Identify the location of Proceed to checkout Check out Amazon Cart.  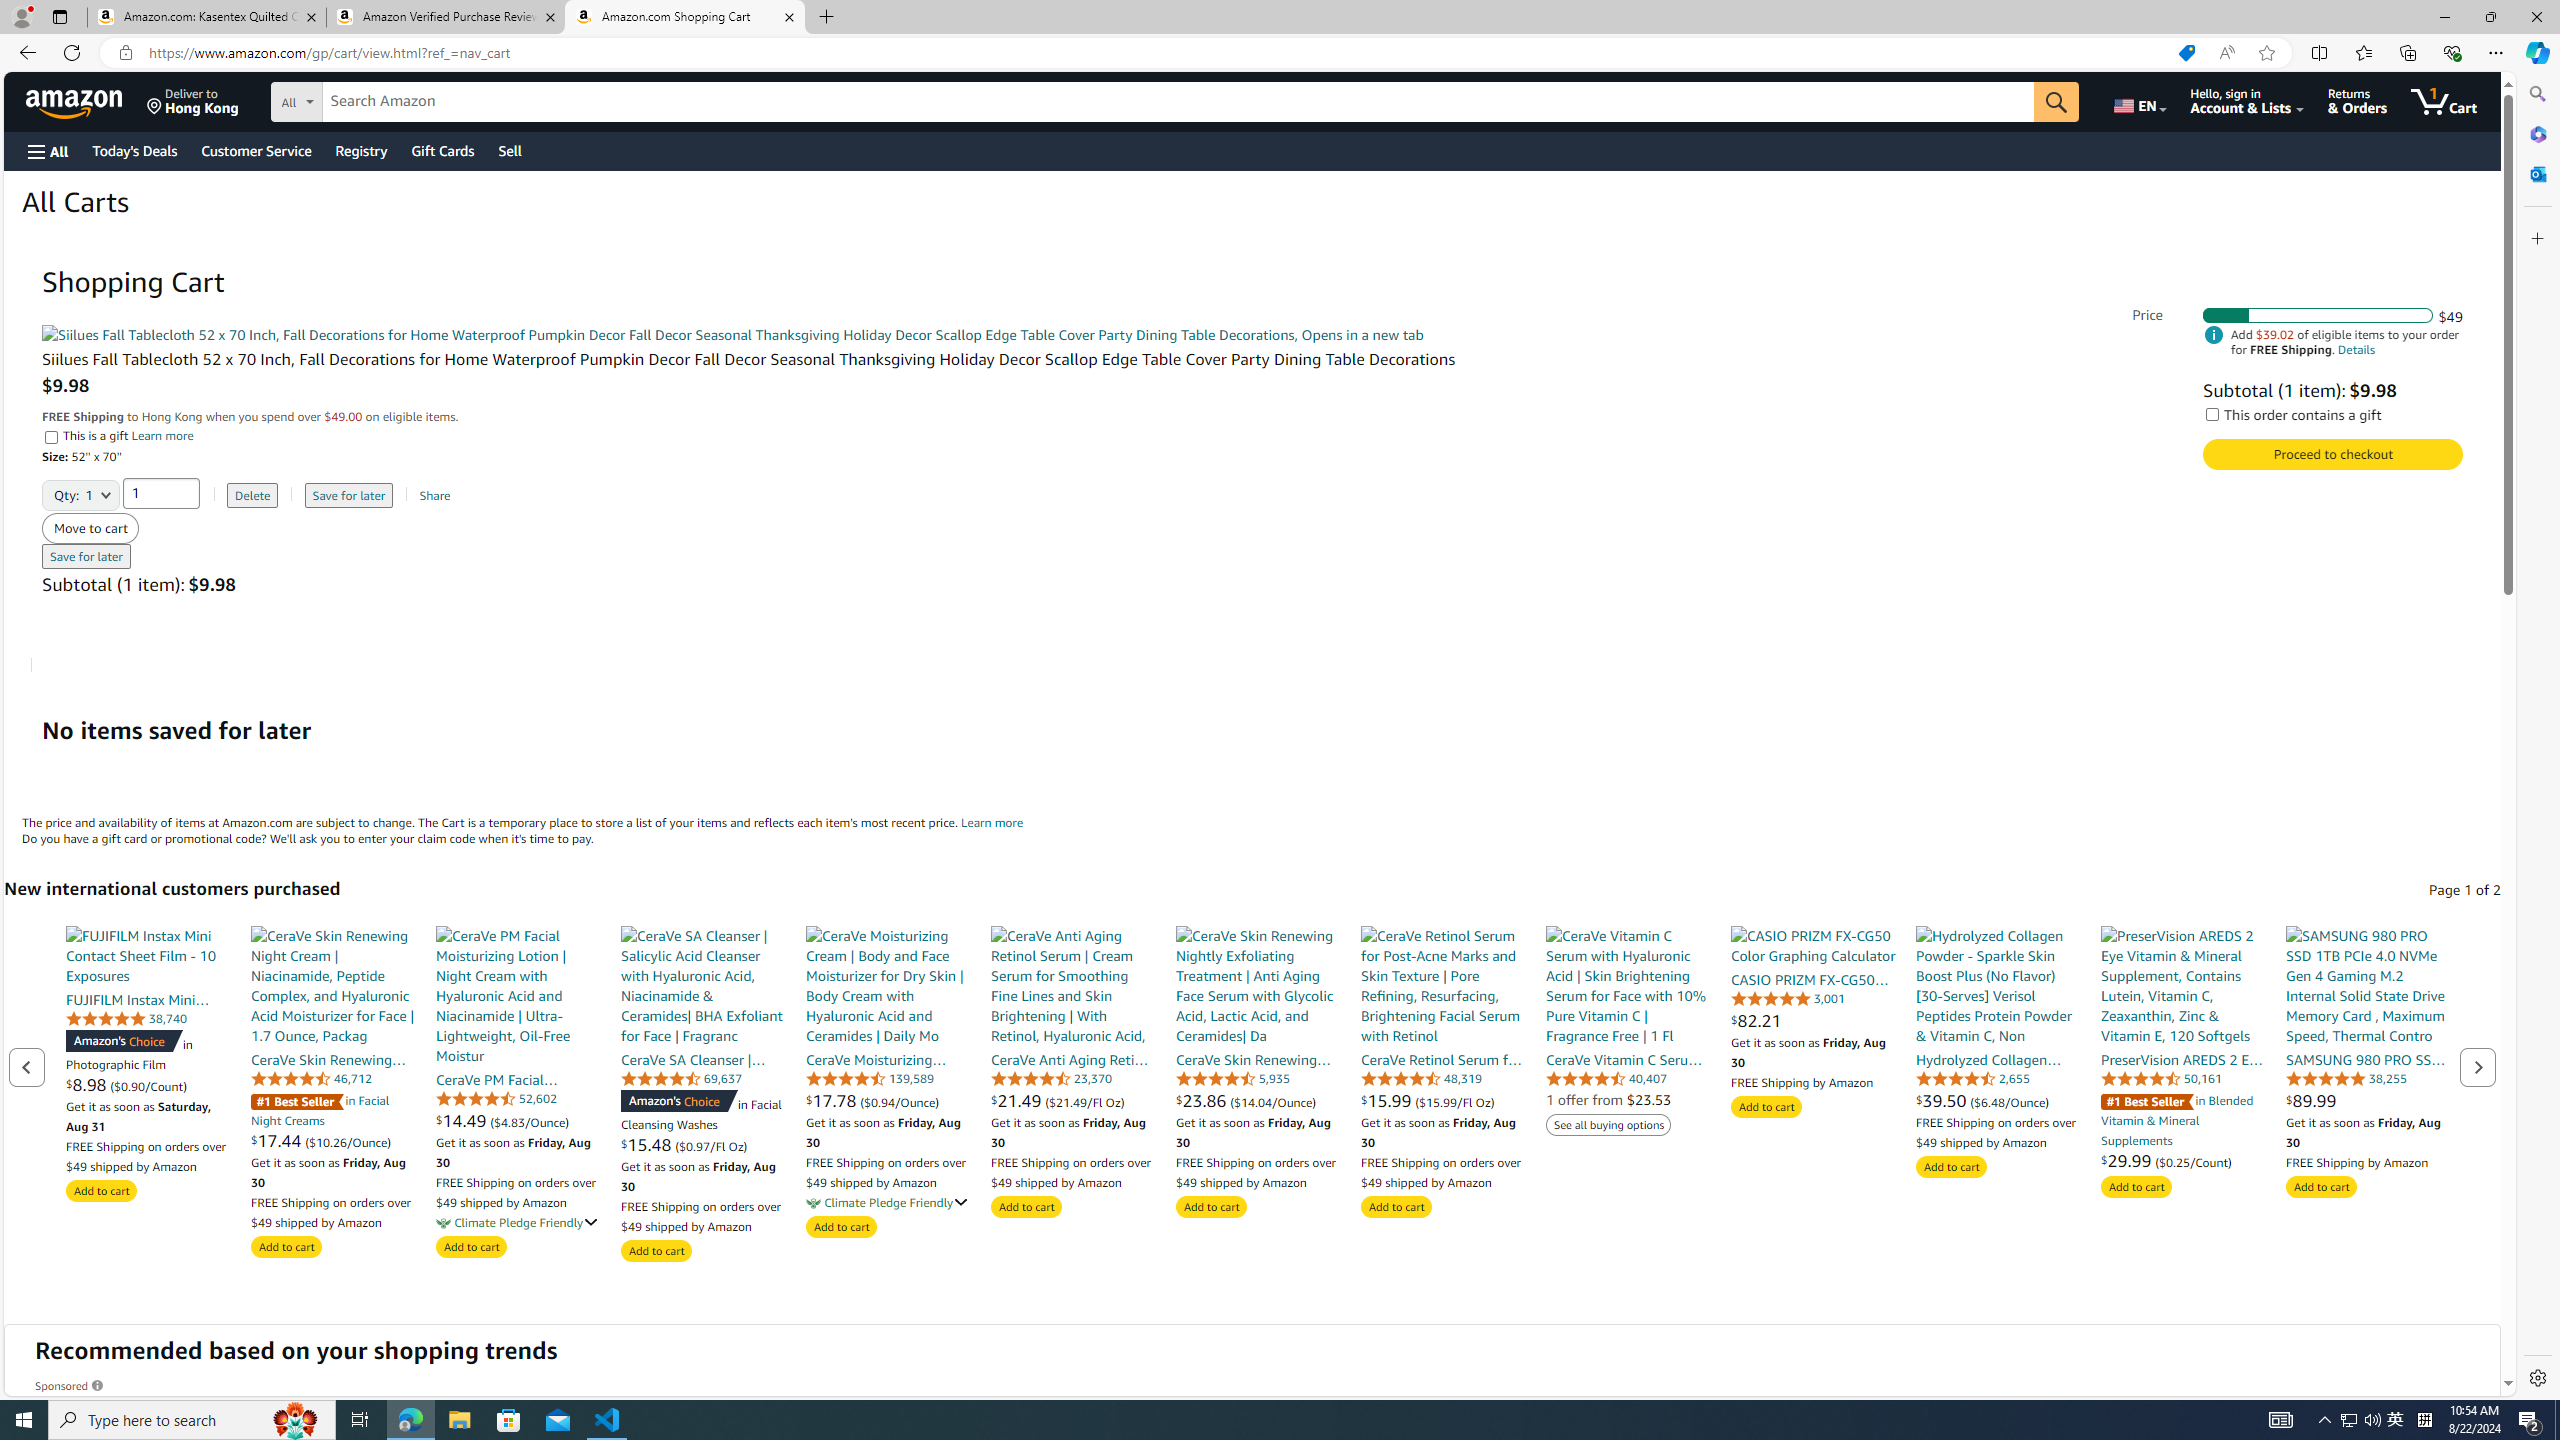
(2333, 454).